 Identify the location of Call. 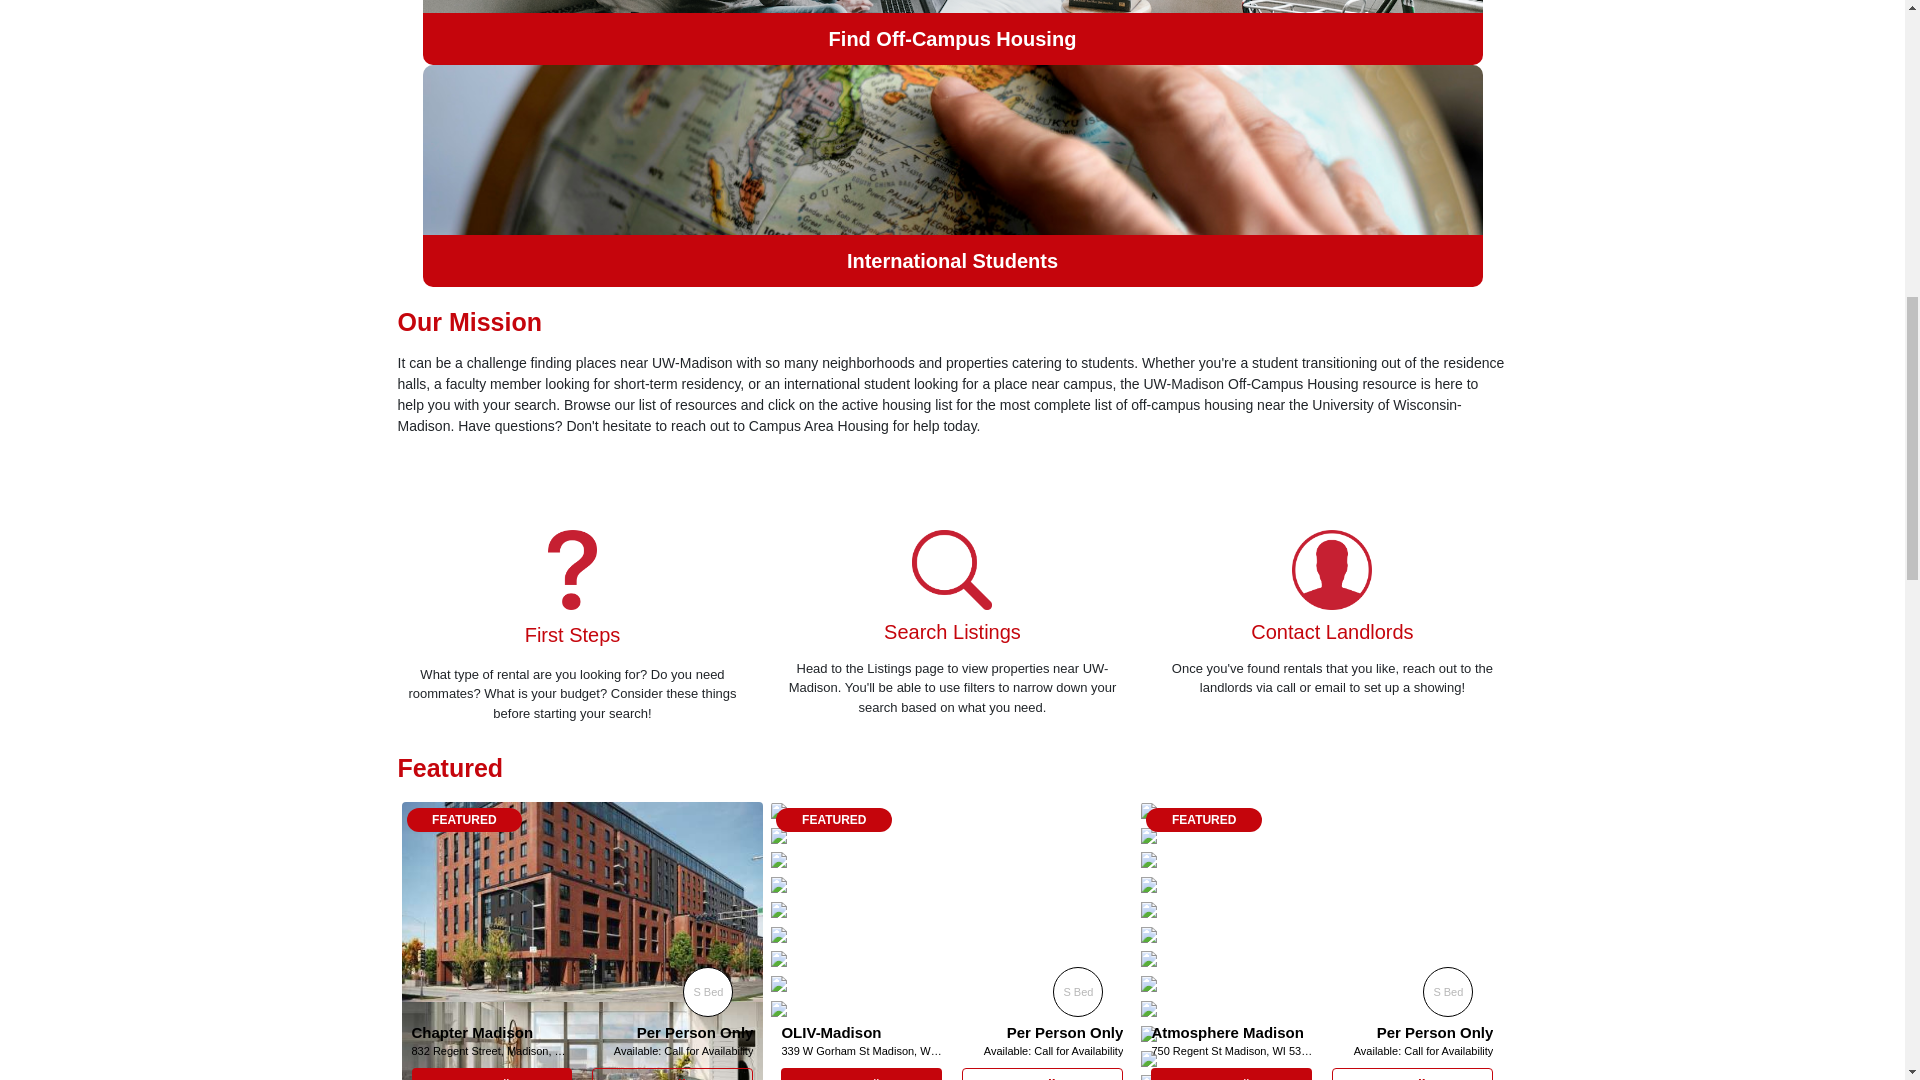
(1042, 1074).